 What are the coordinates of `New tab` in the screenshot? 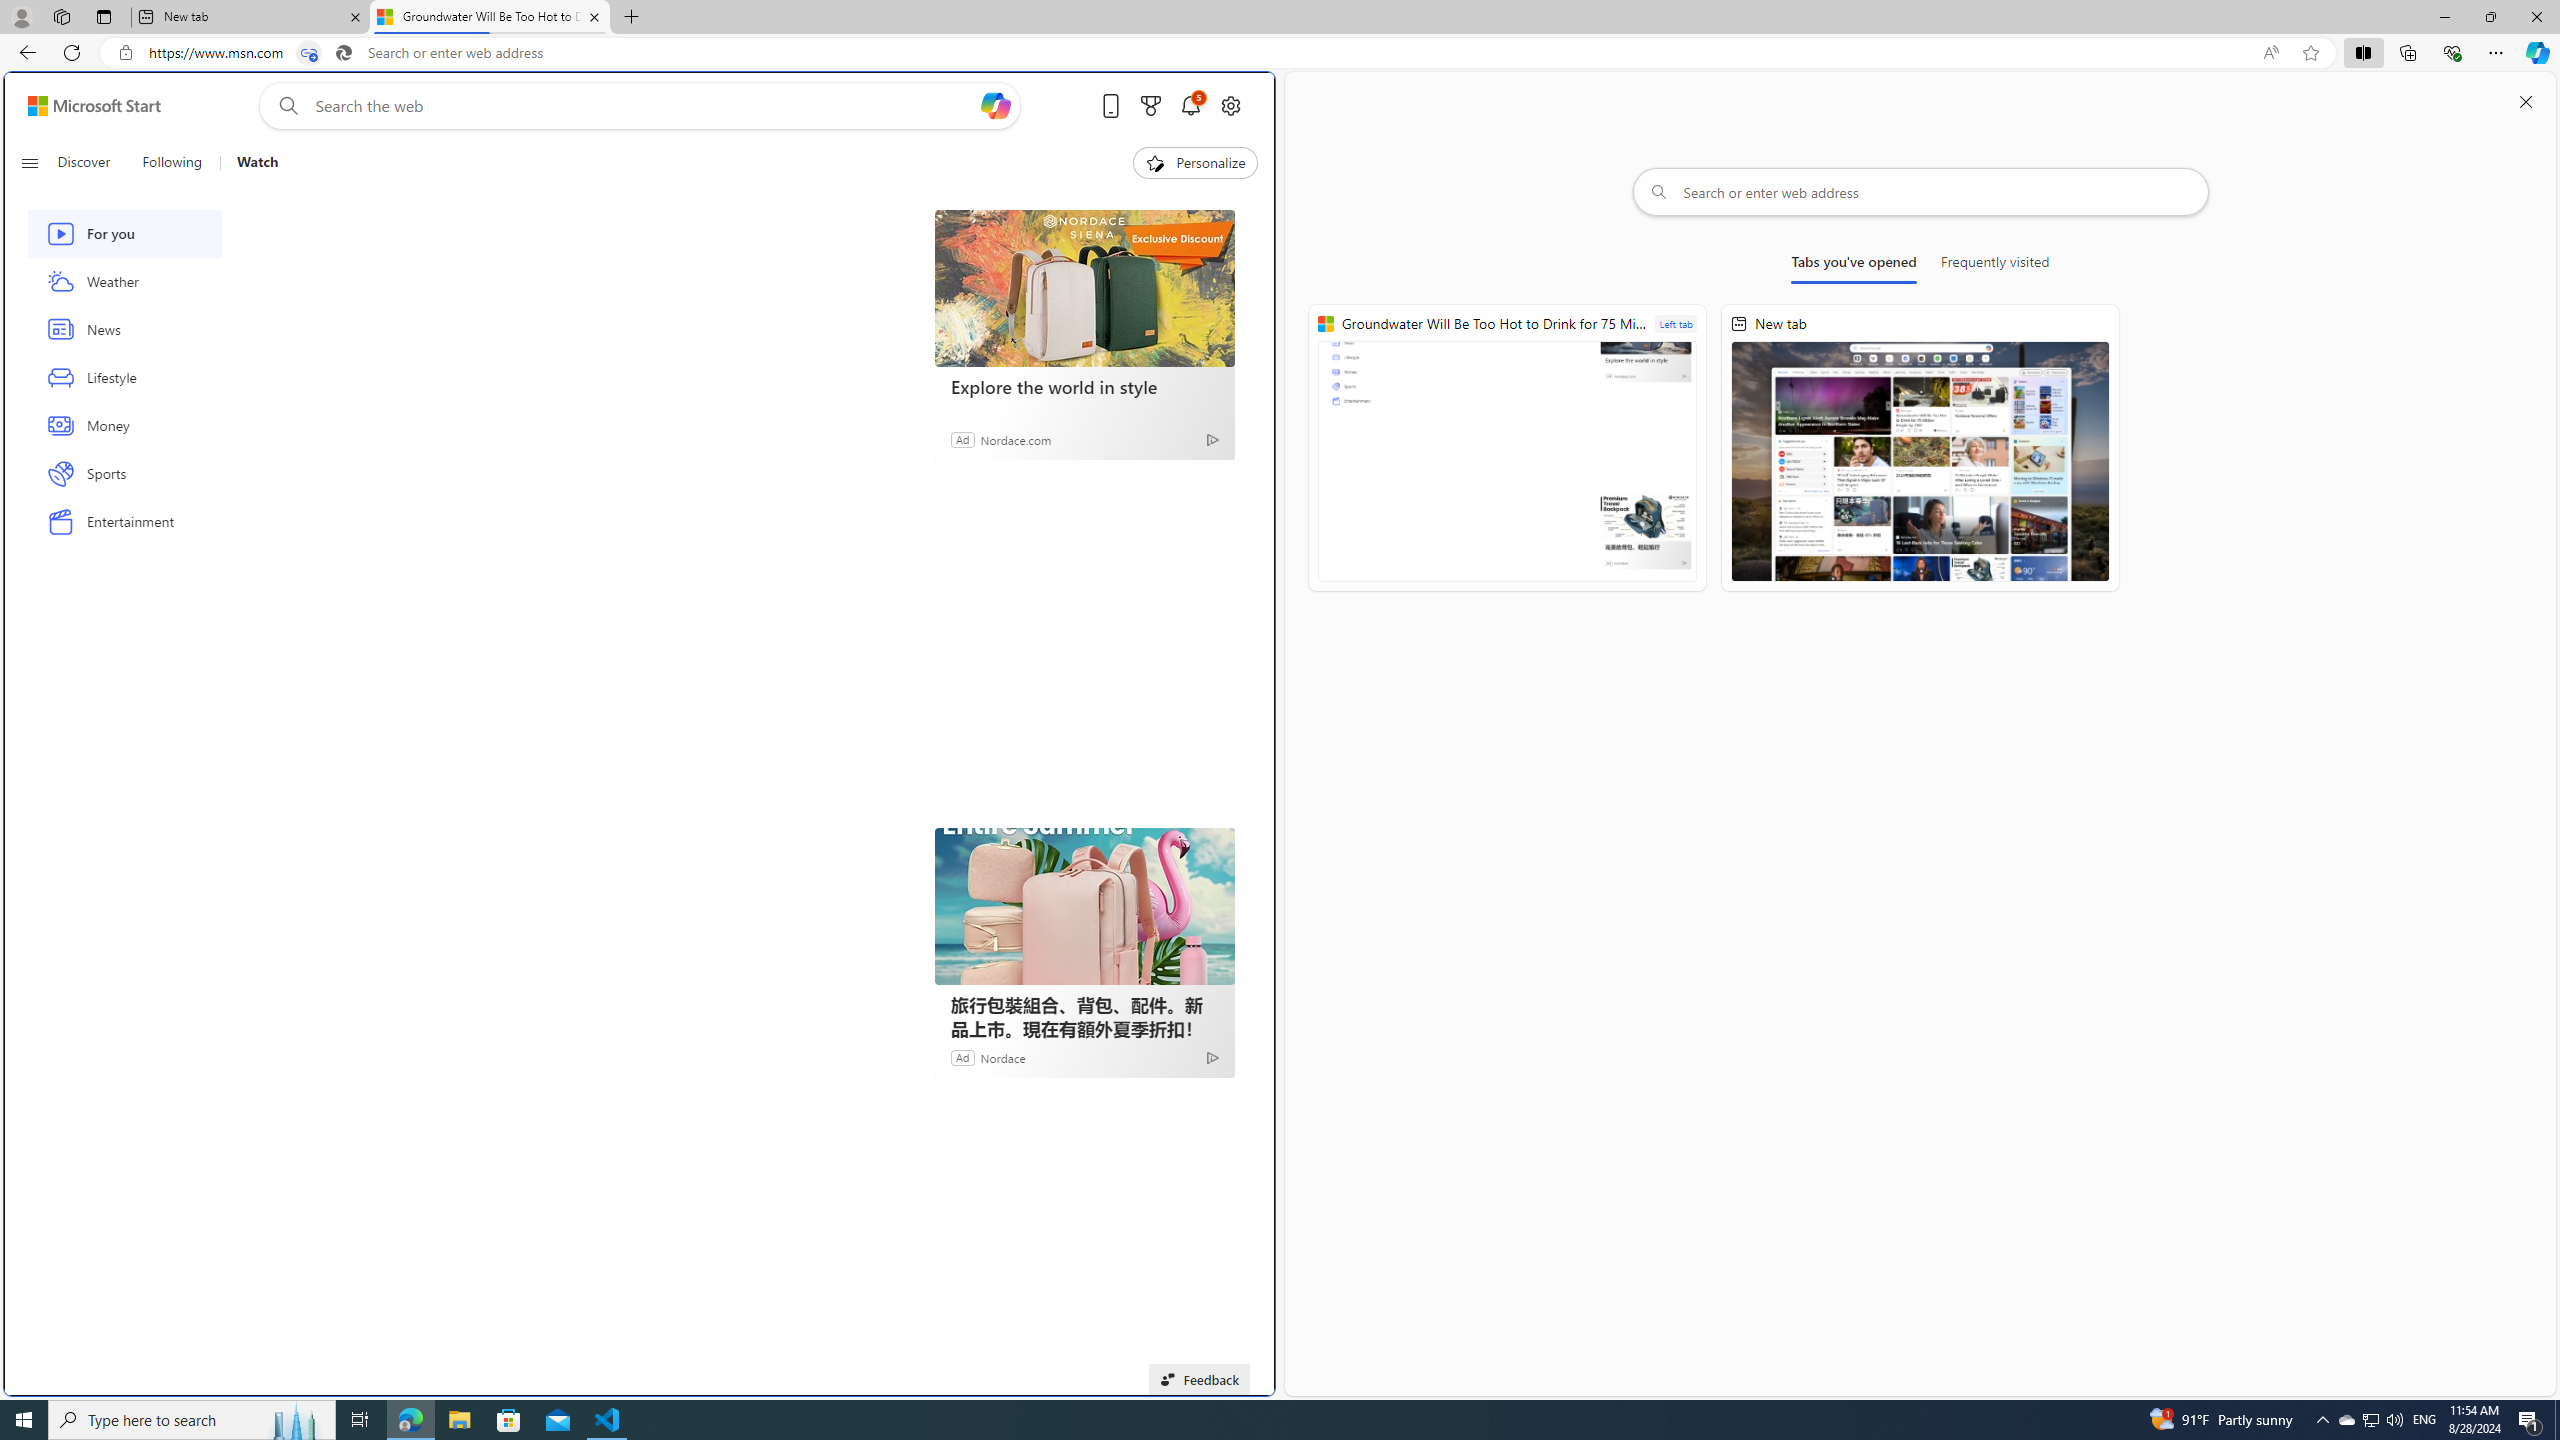 It's located at (1920, 448).